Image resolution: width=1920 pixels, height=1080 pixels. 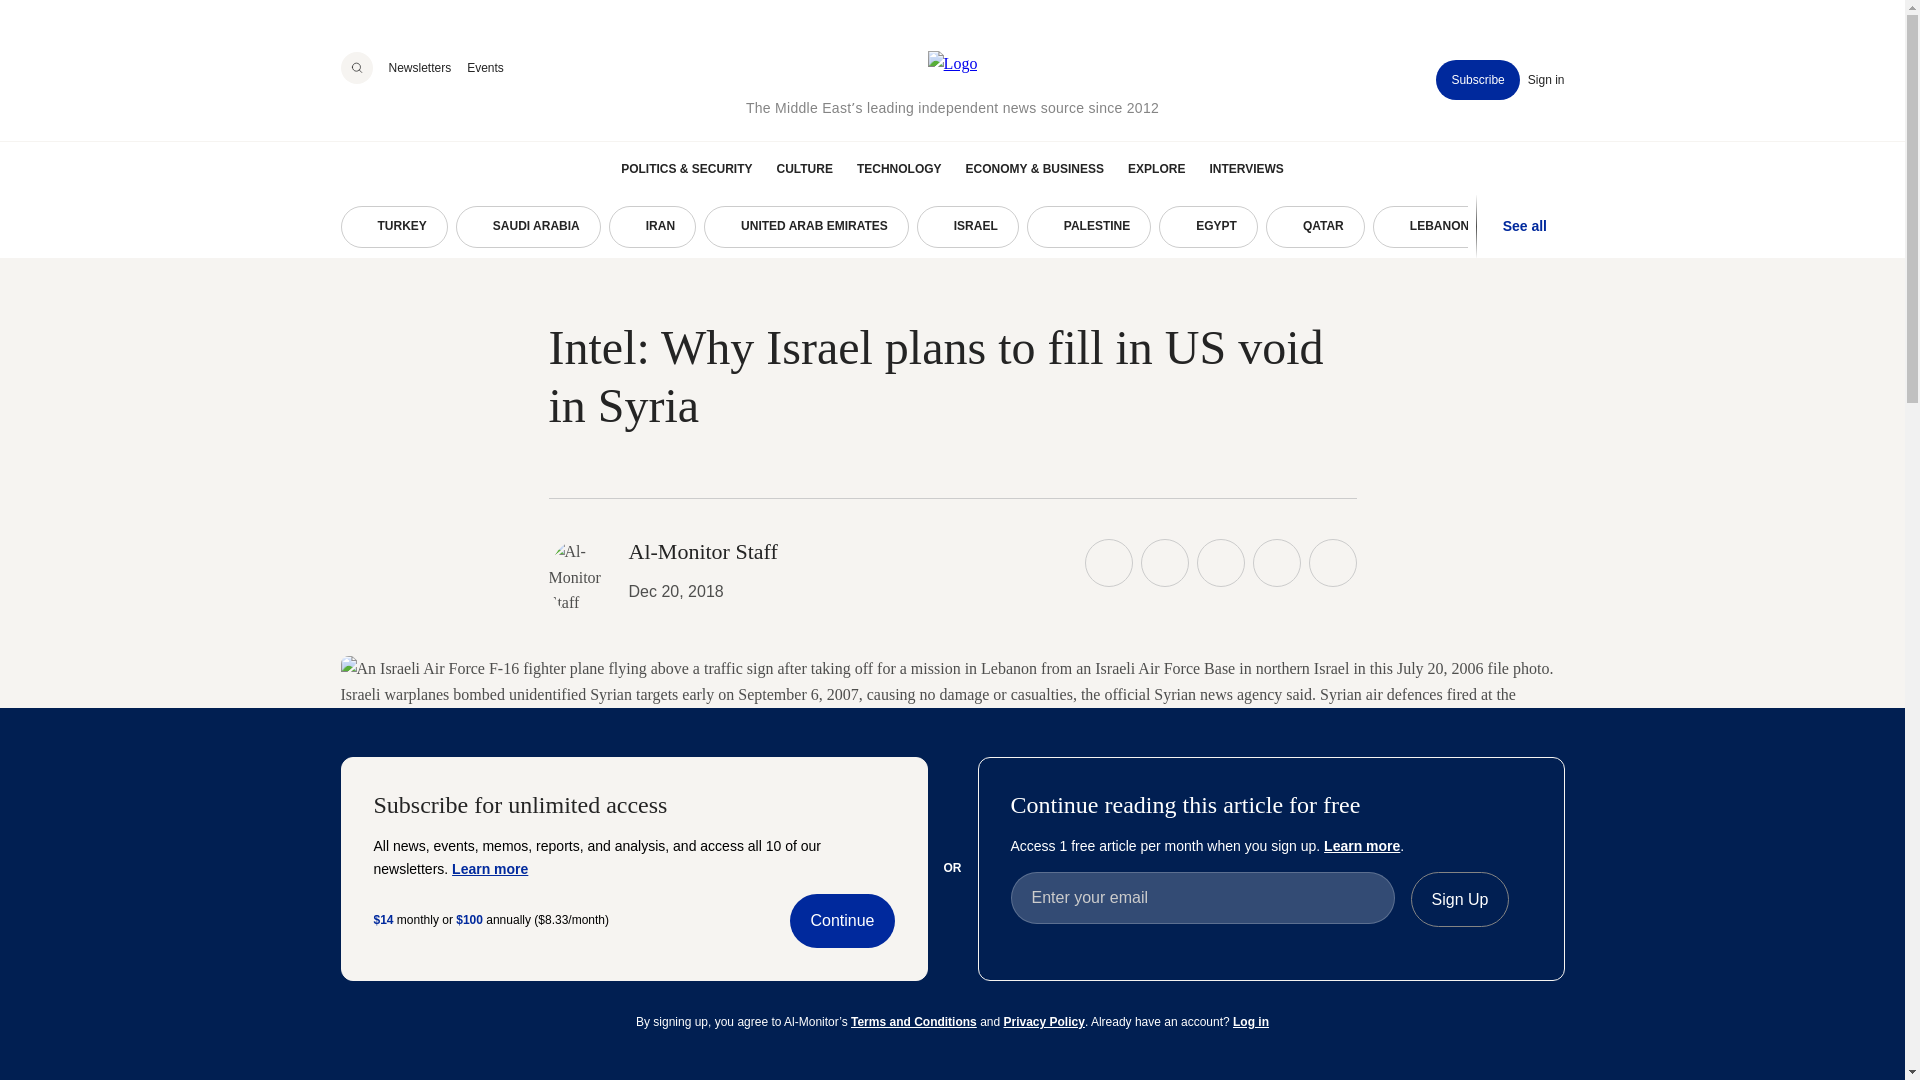 I want to click on Events, so click(x=484, y=67).